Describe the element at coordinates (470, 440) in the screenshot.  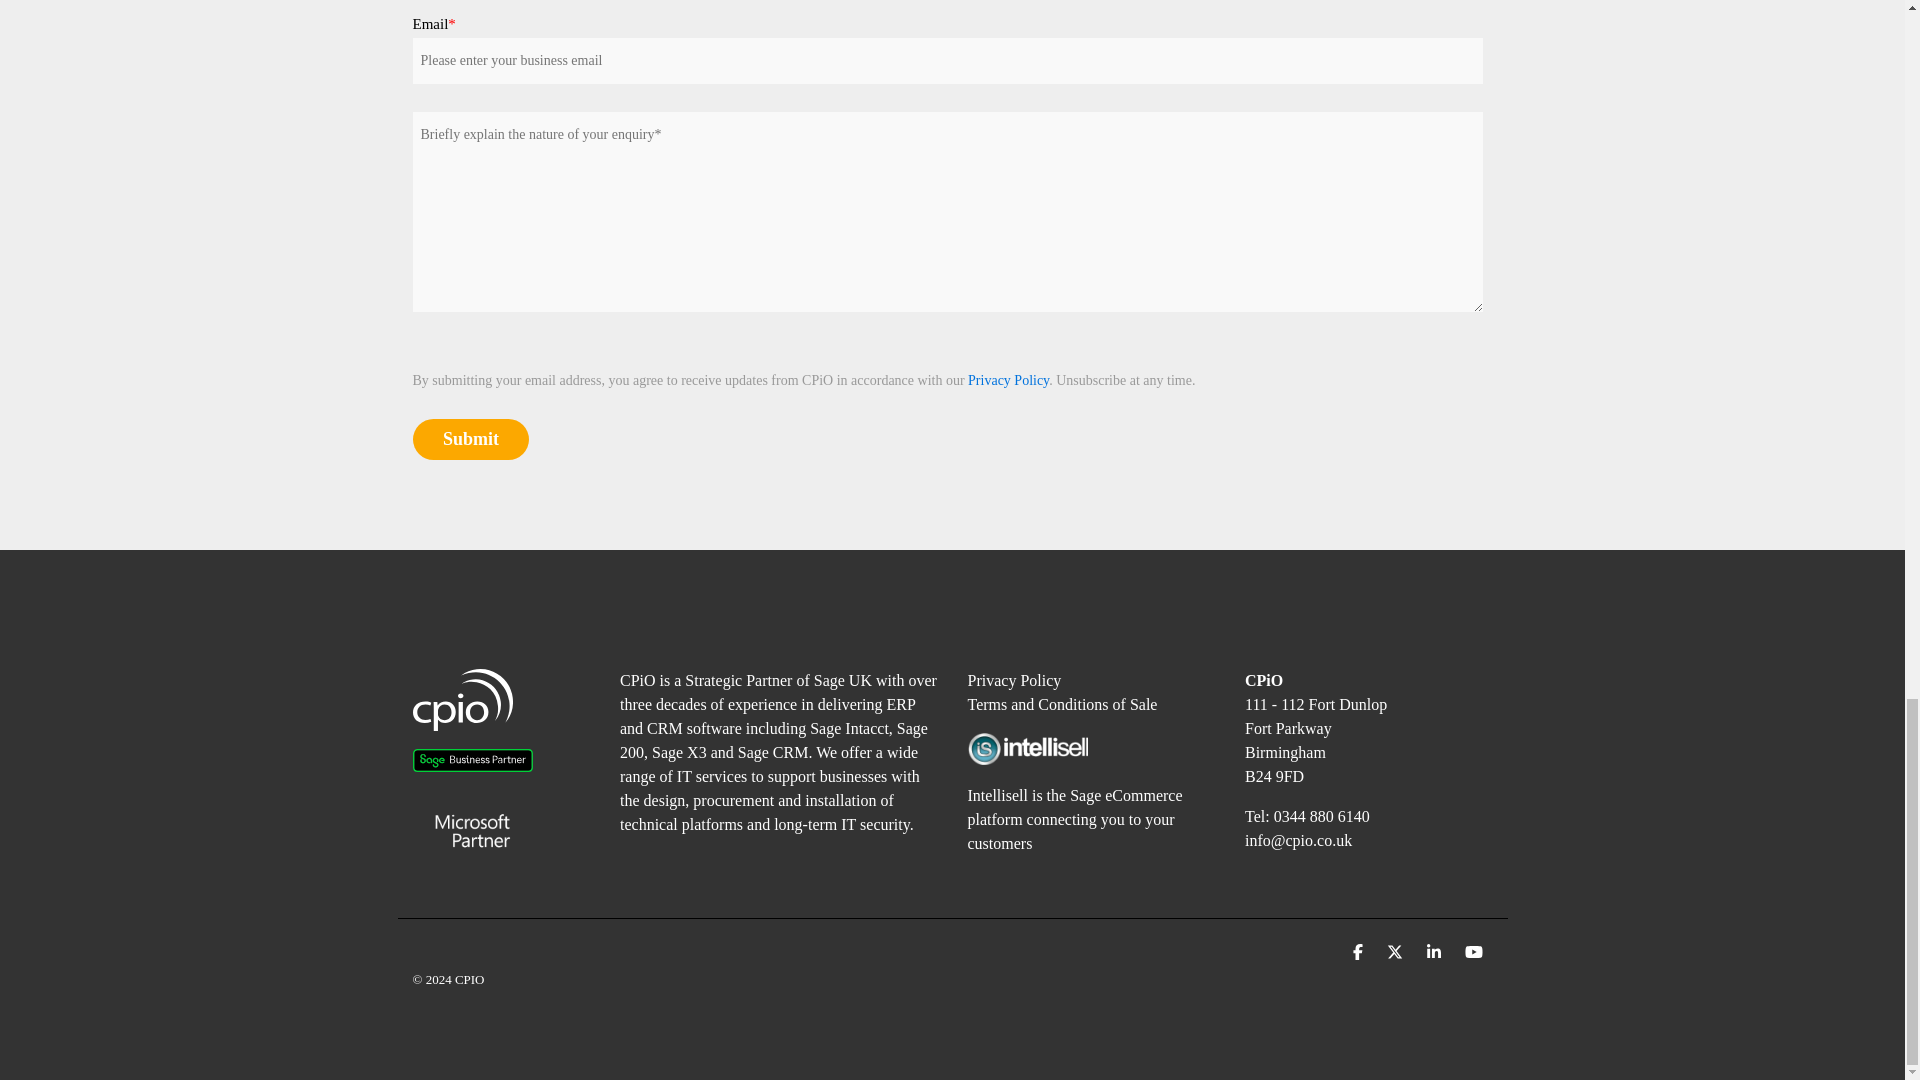
I see `Submit` at that location.